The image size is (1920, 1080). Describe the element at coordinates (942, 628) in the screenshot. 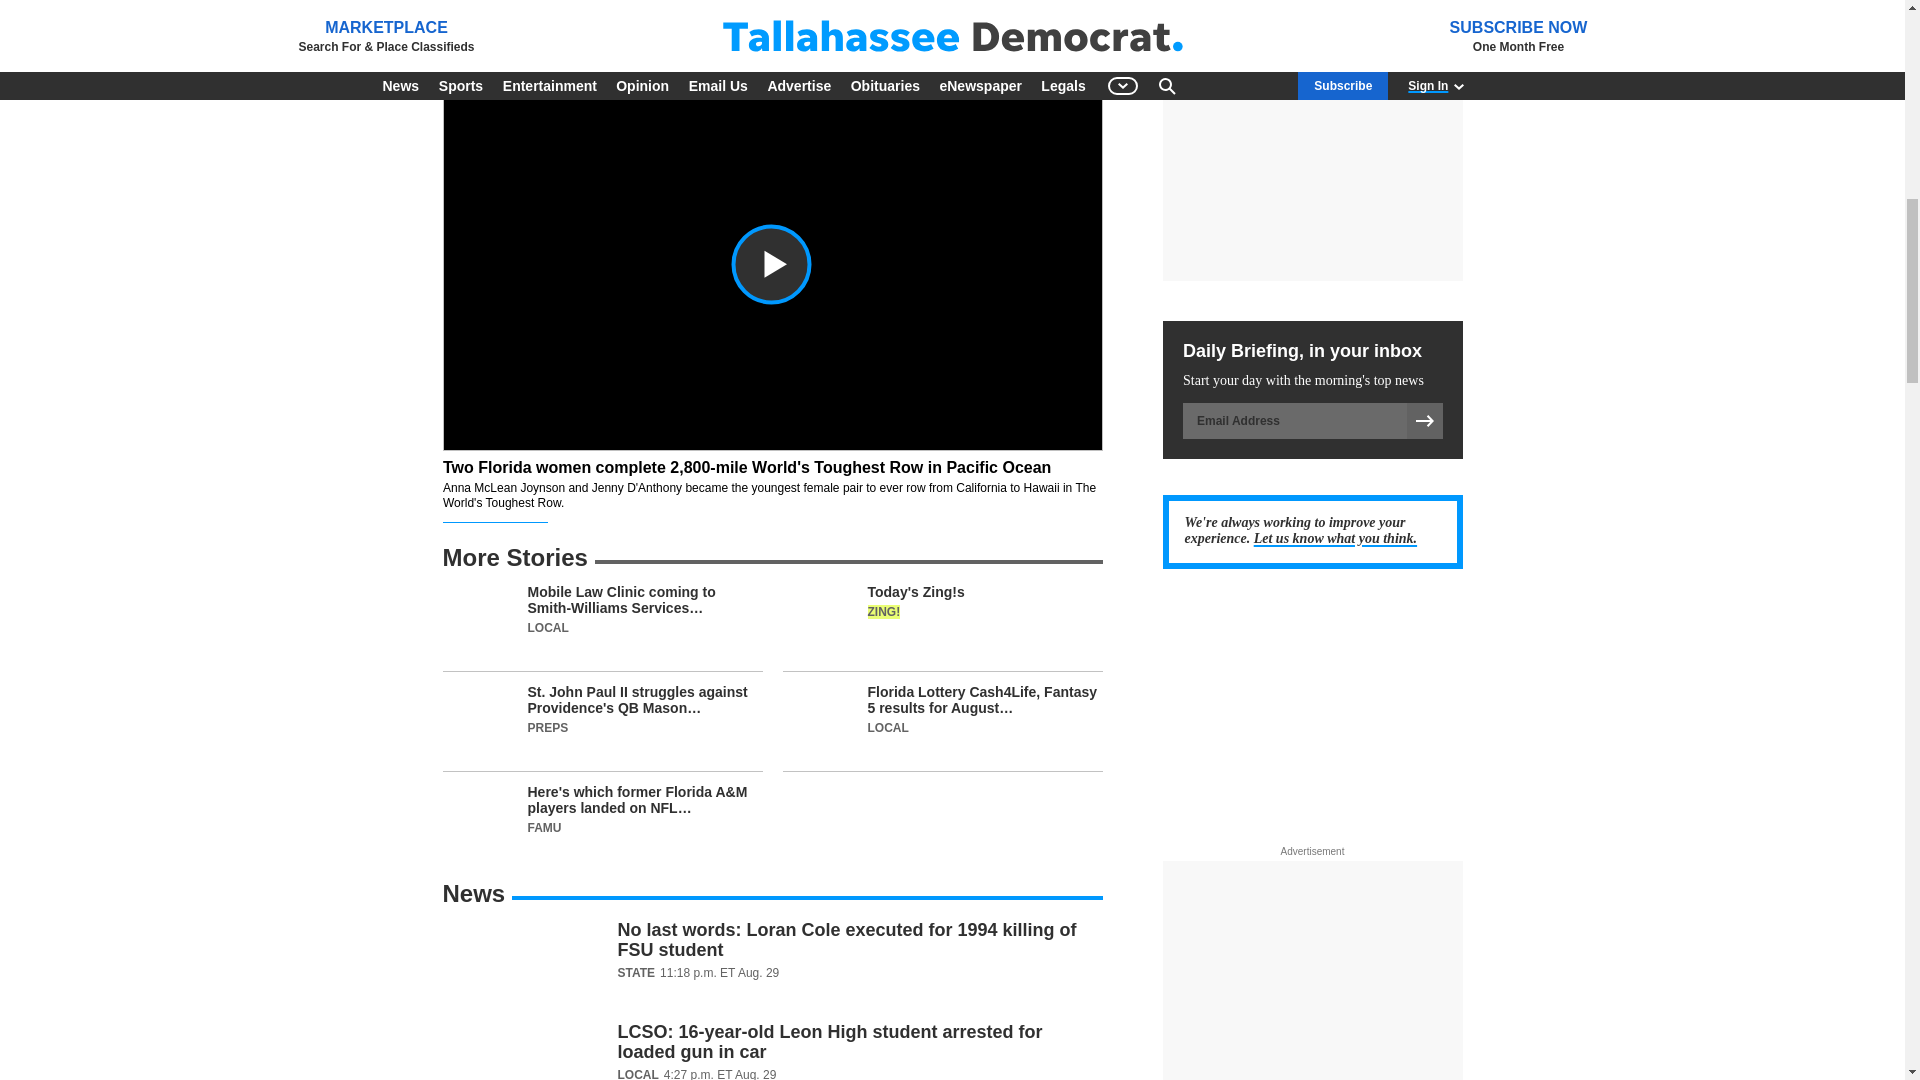

I see `Today's Zing!s` at that location.